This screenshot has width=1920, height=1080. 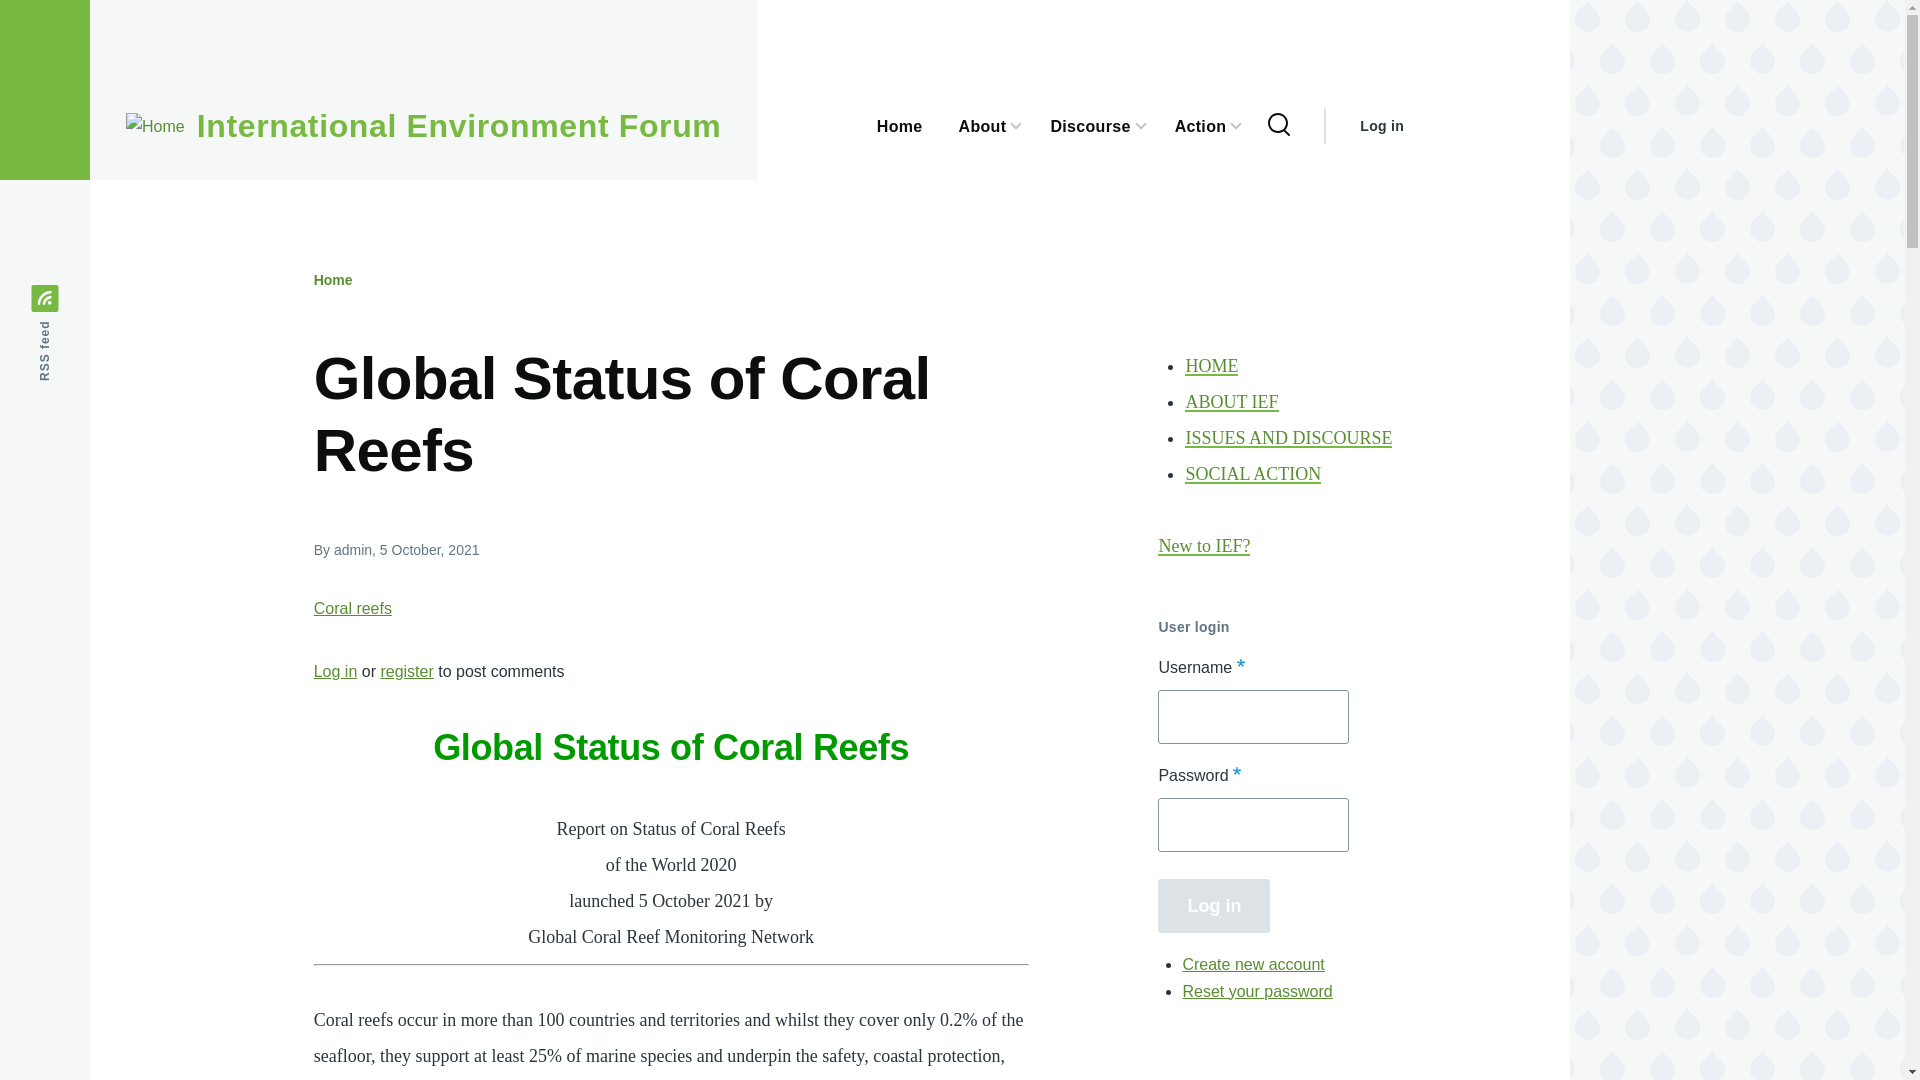 What do you see at coordinates (459, 126) in the screenshot?
I see `International Environment Forum` at bounding box center [459, 126].